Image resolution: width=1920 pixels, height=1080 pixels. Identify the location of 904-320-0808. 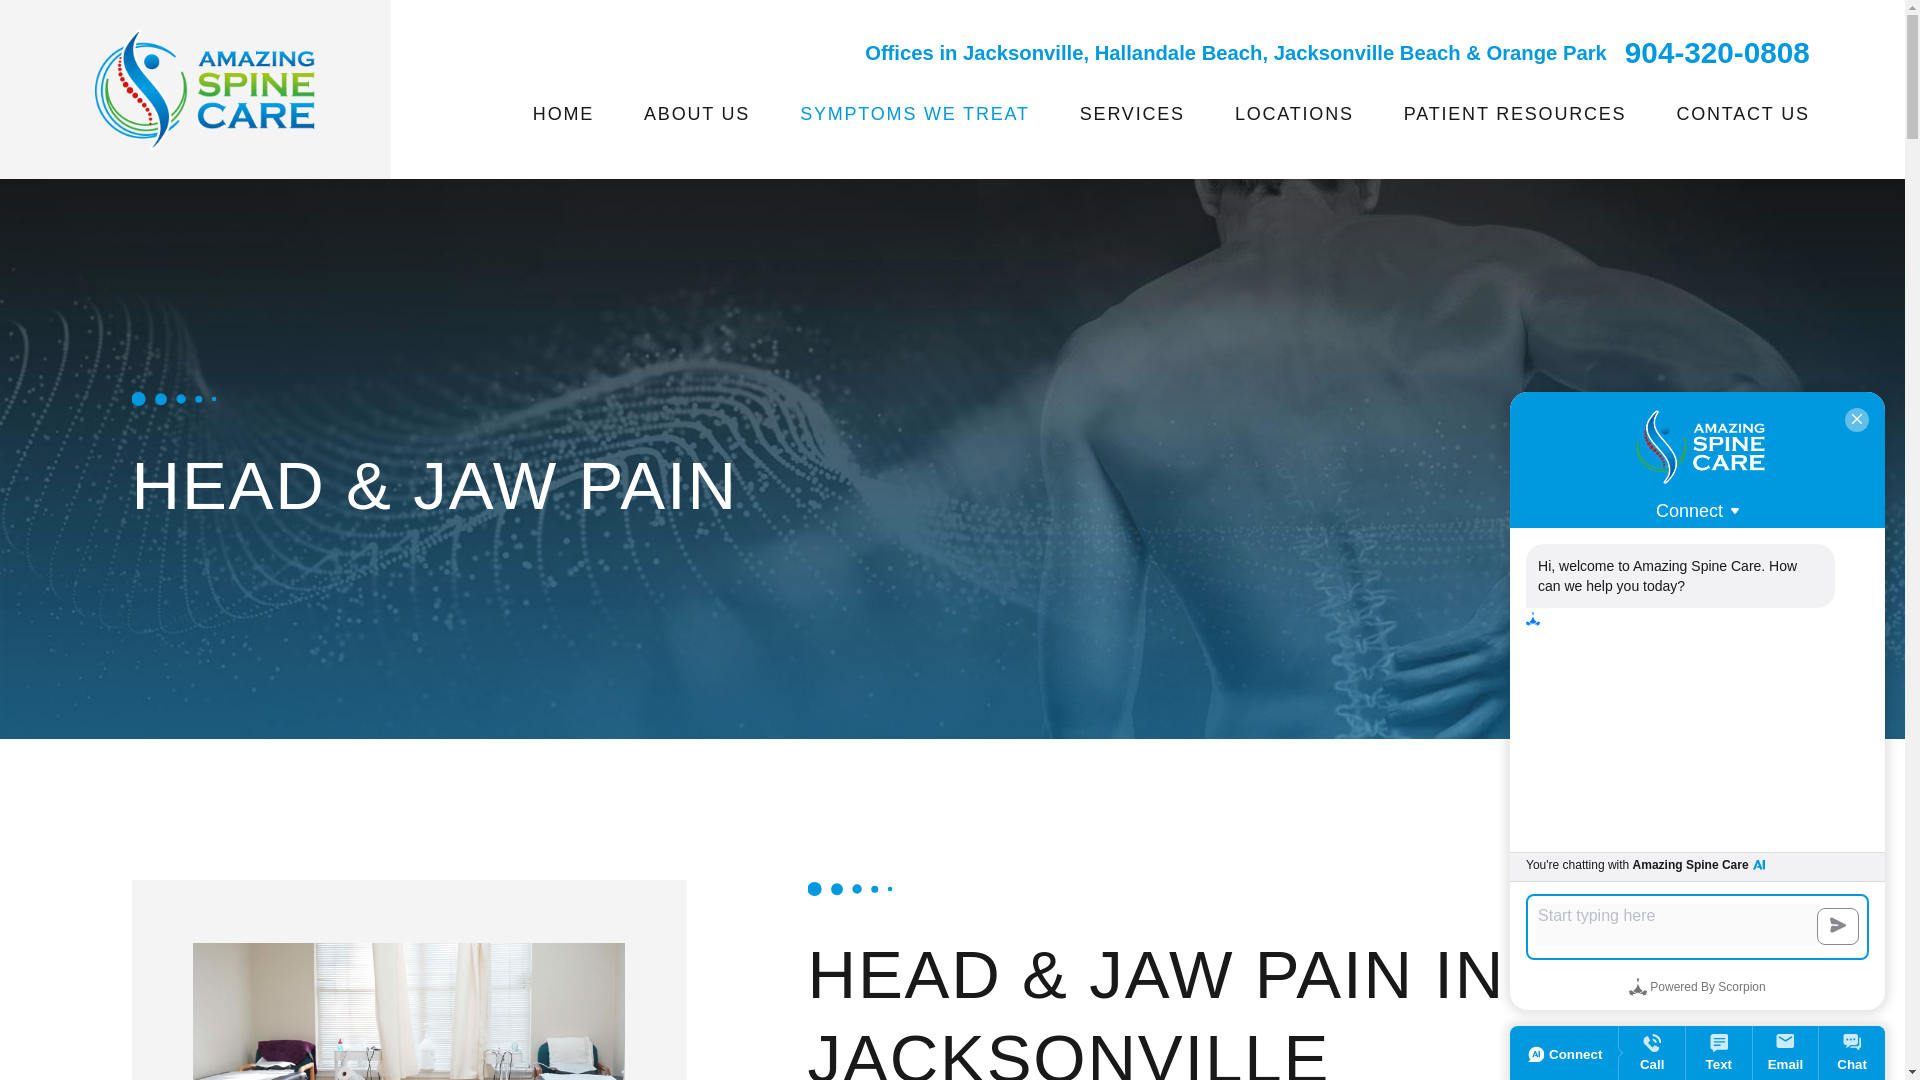
(1717, 52).